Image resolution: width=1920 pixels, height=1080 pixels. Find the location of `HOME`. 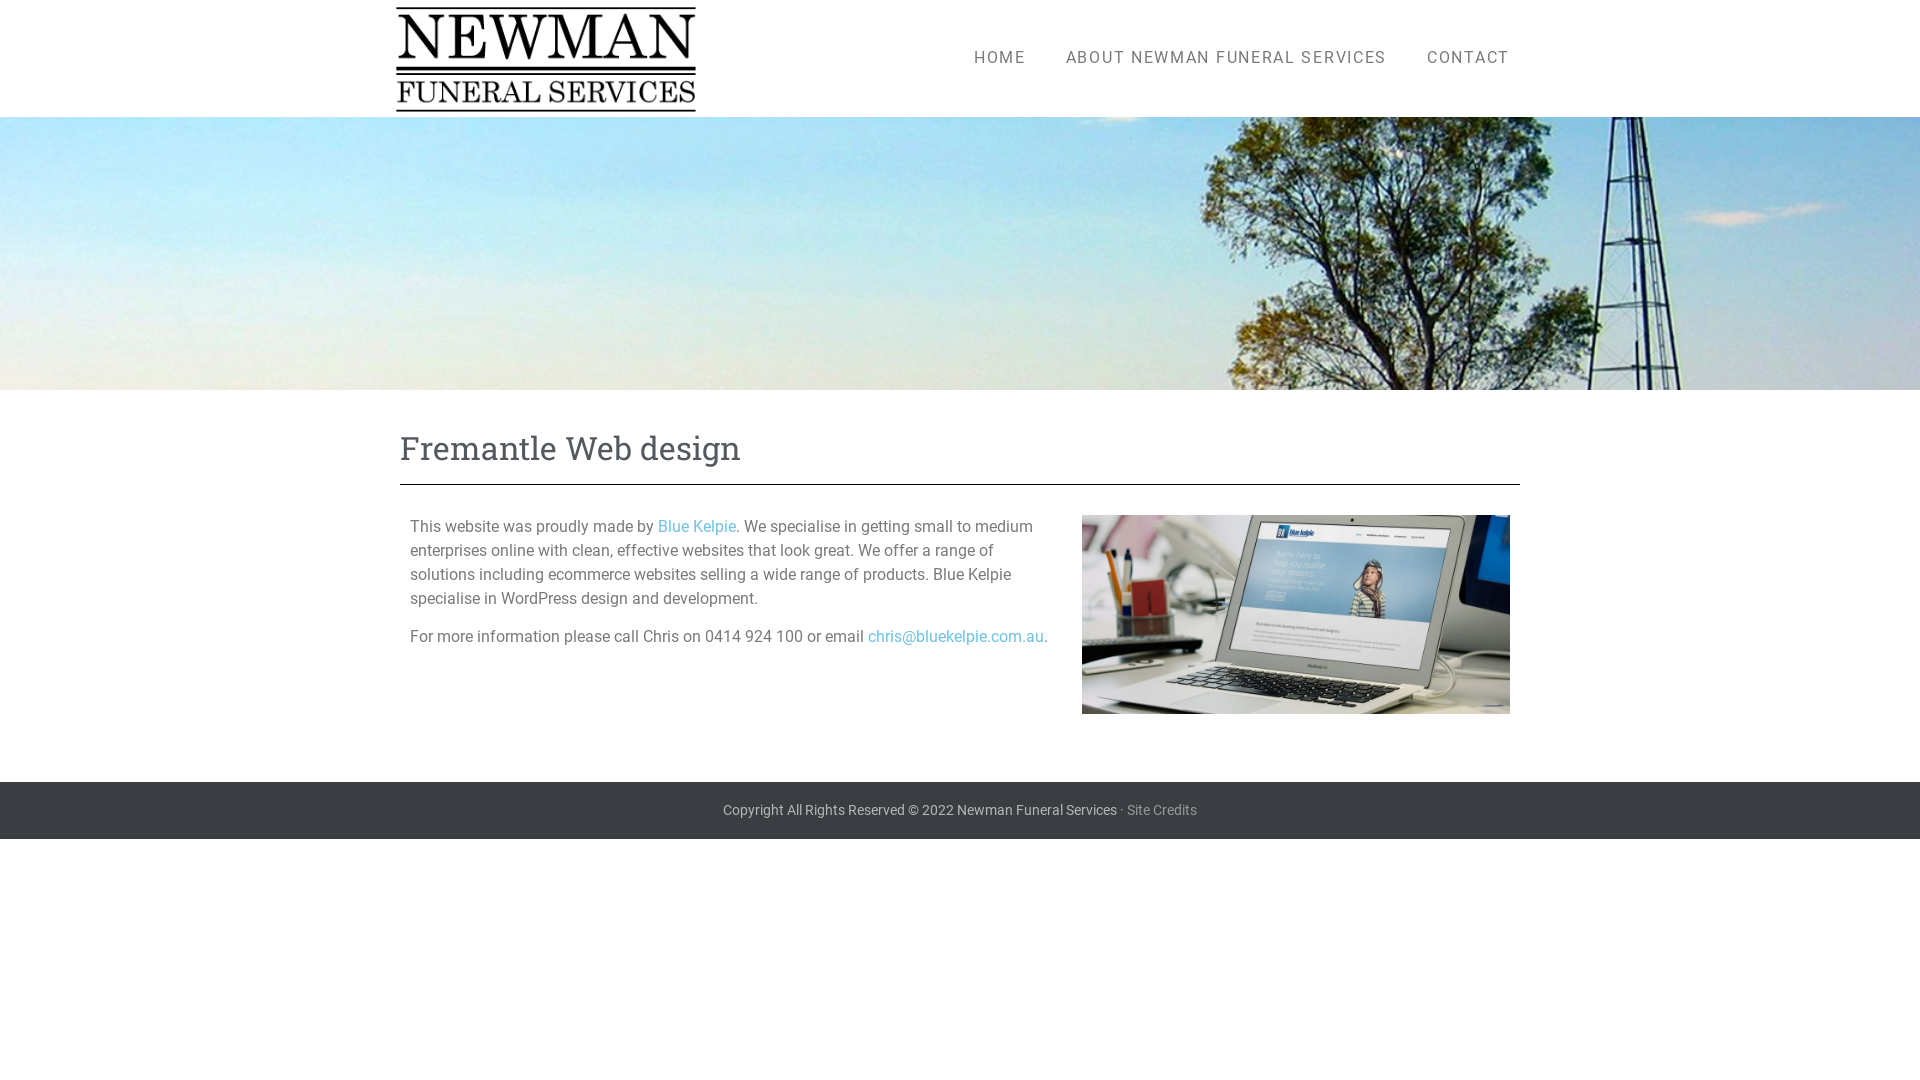

HOME is located at coordinates (1000, 58).